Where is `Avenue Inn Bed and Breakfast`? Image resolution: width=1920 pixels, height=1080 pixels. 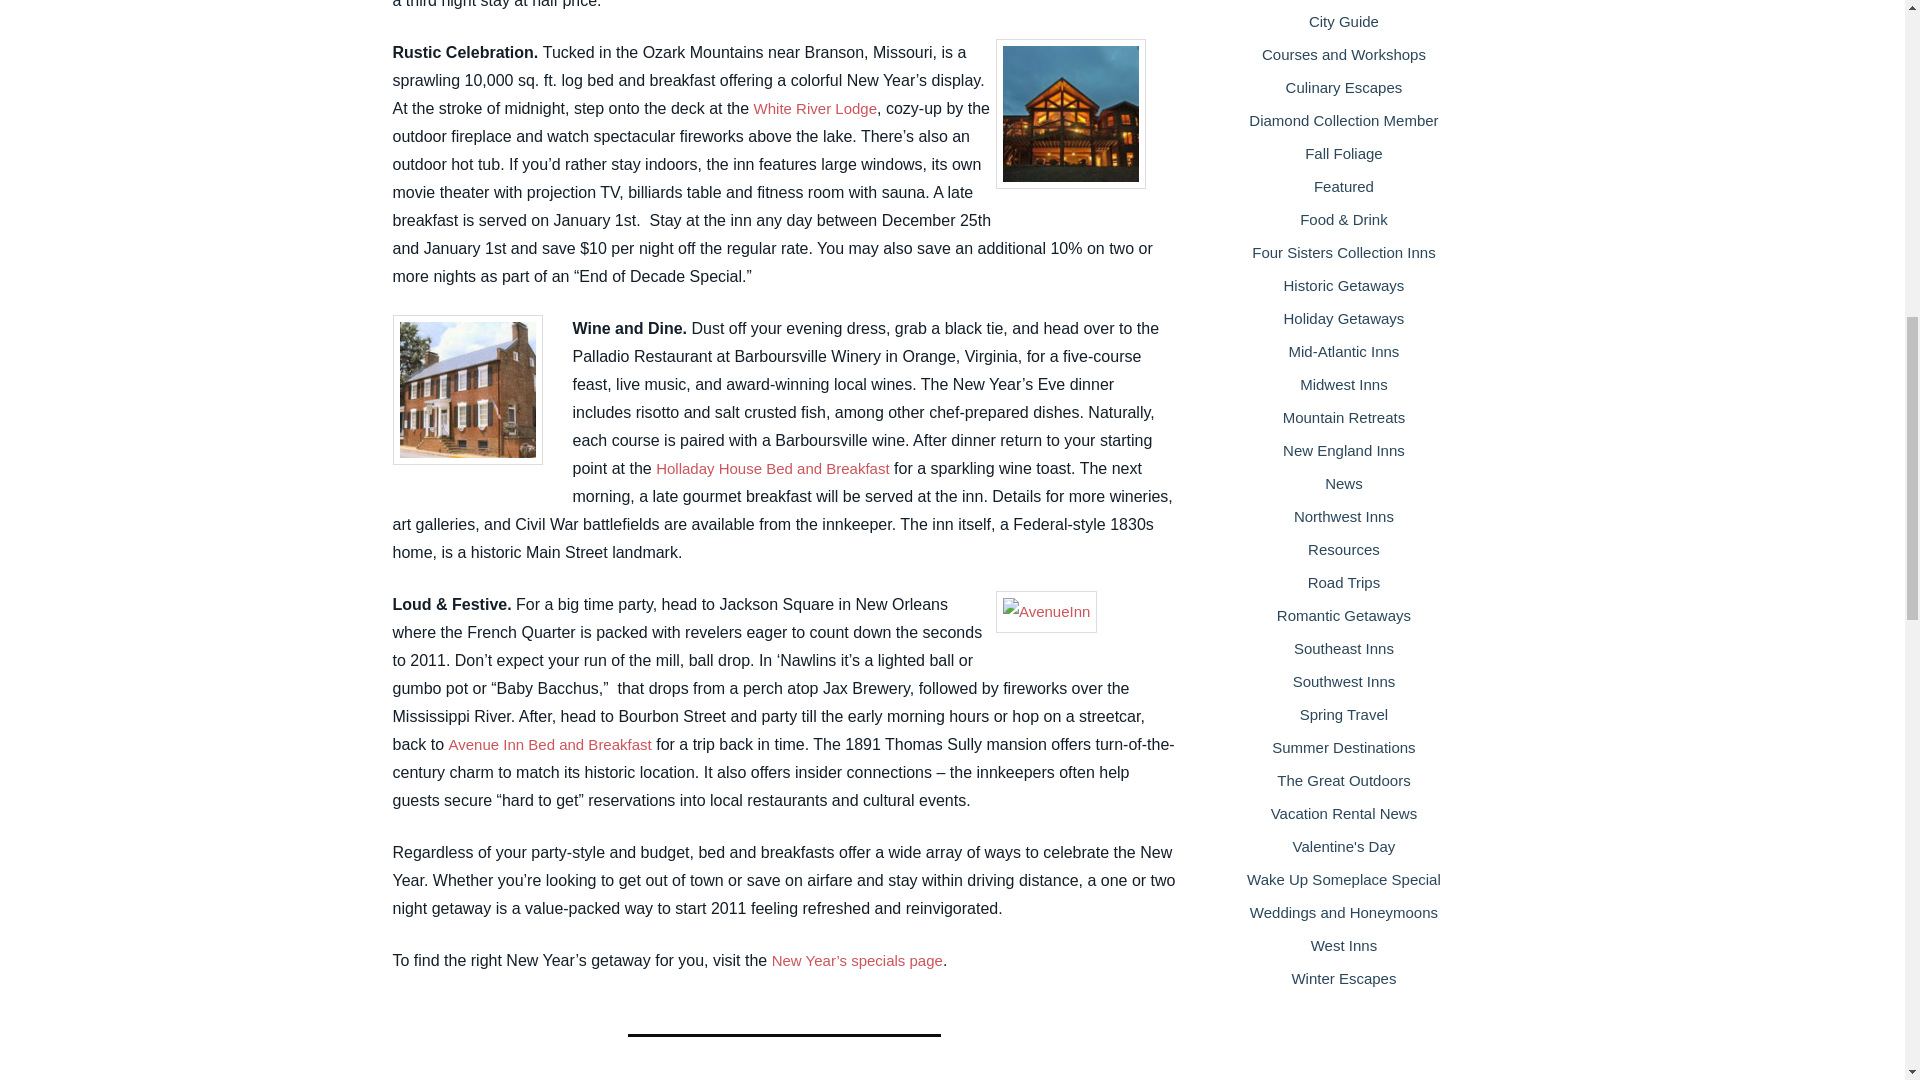
Avenue Inn Bed and Breakfast is located at coordinates (550, 744).